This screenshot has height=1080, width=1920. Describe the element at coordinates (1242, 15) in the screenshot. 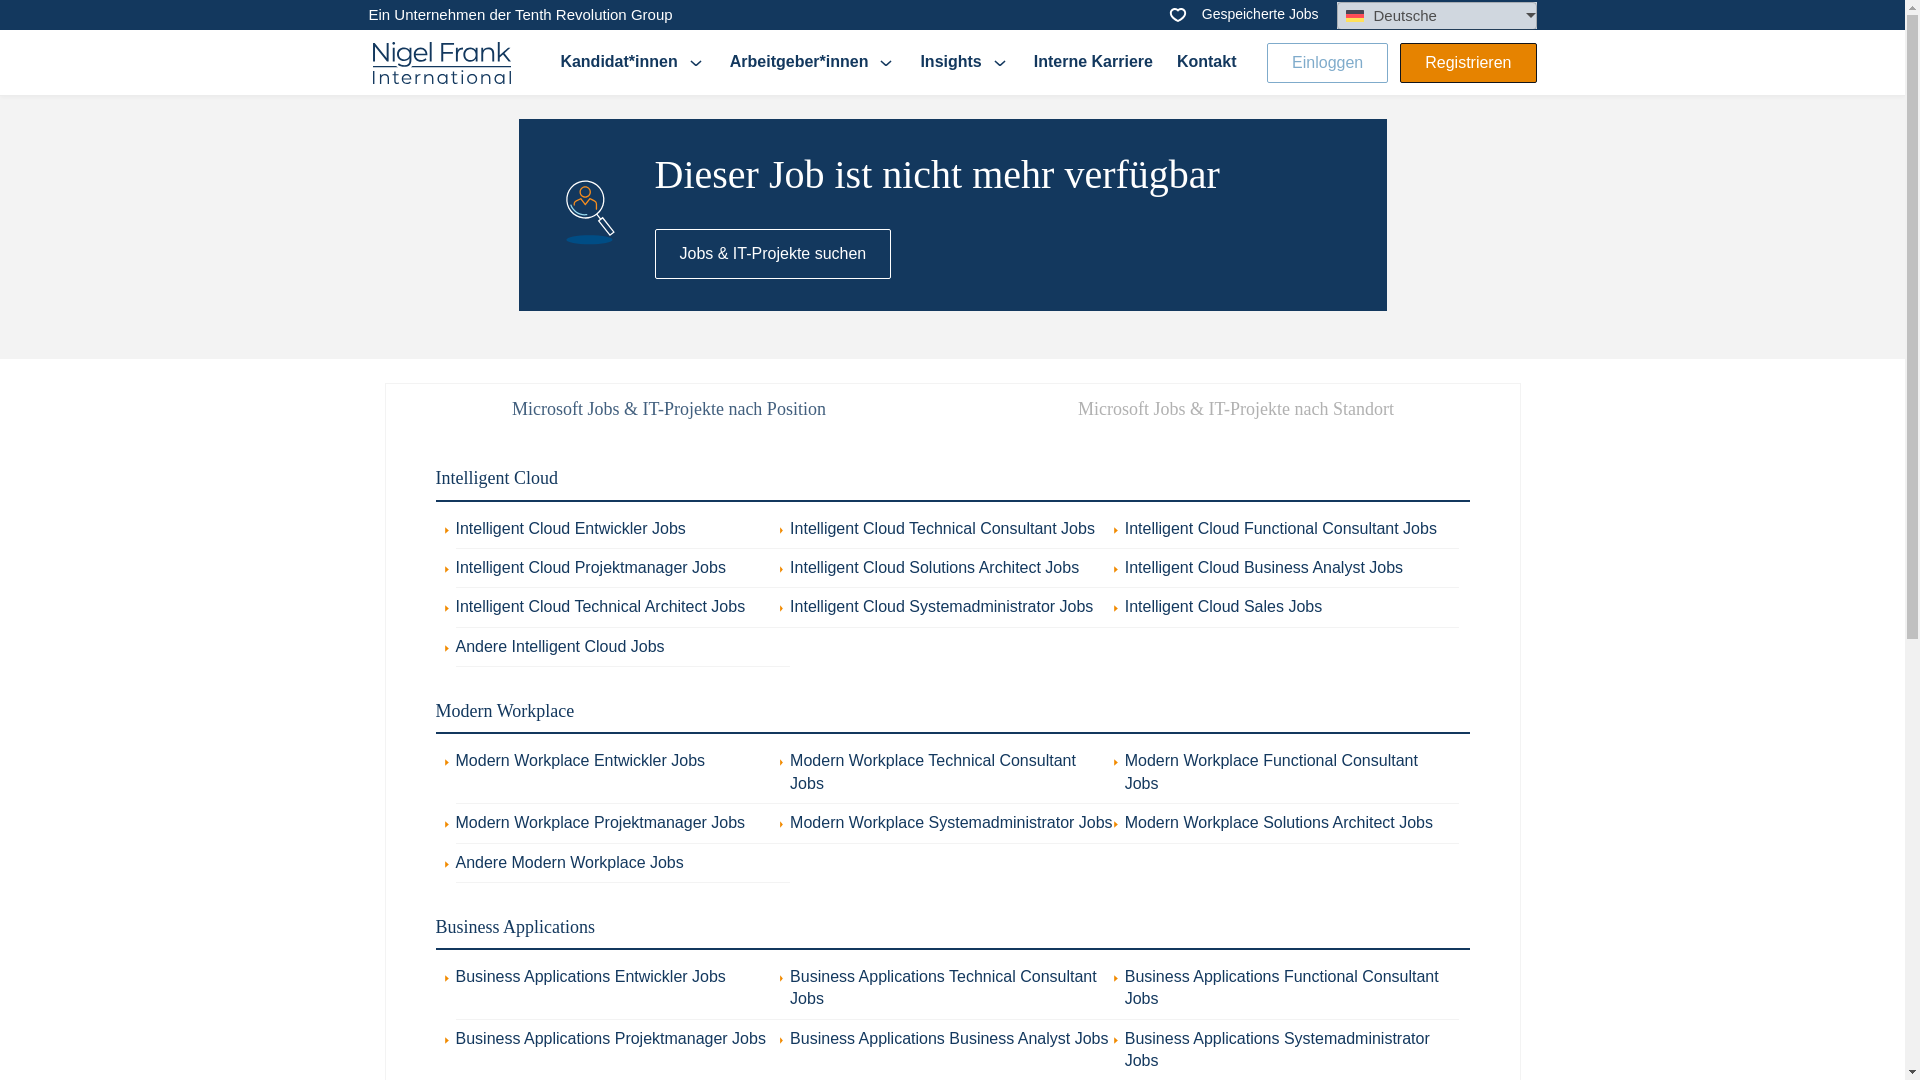

I see `Gespeicherte Jobs` at that location.